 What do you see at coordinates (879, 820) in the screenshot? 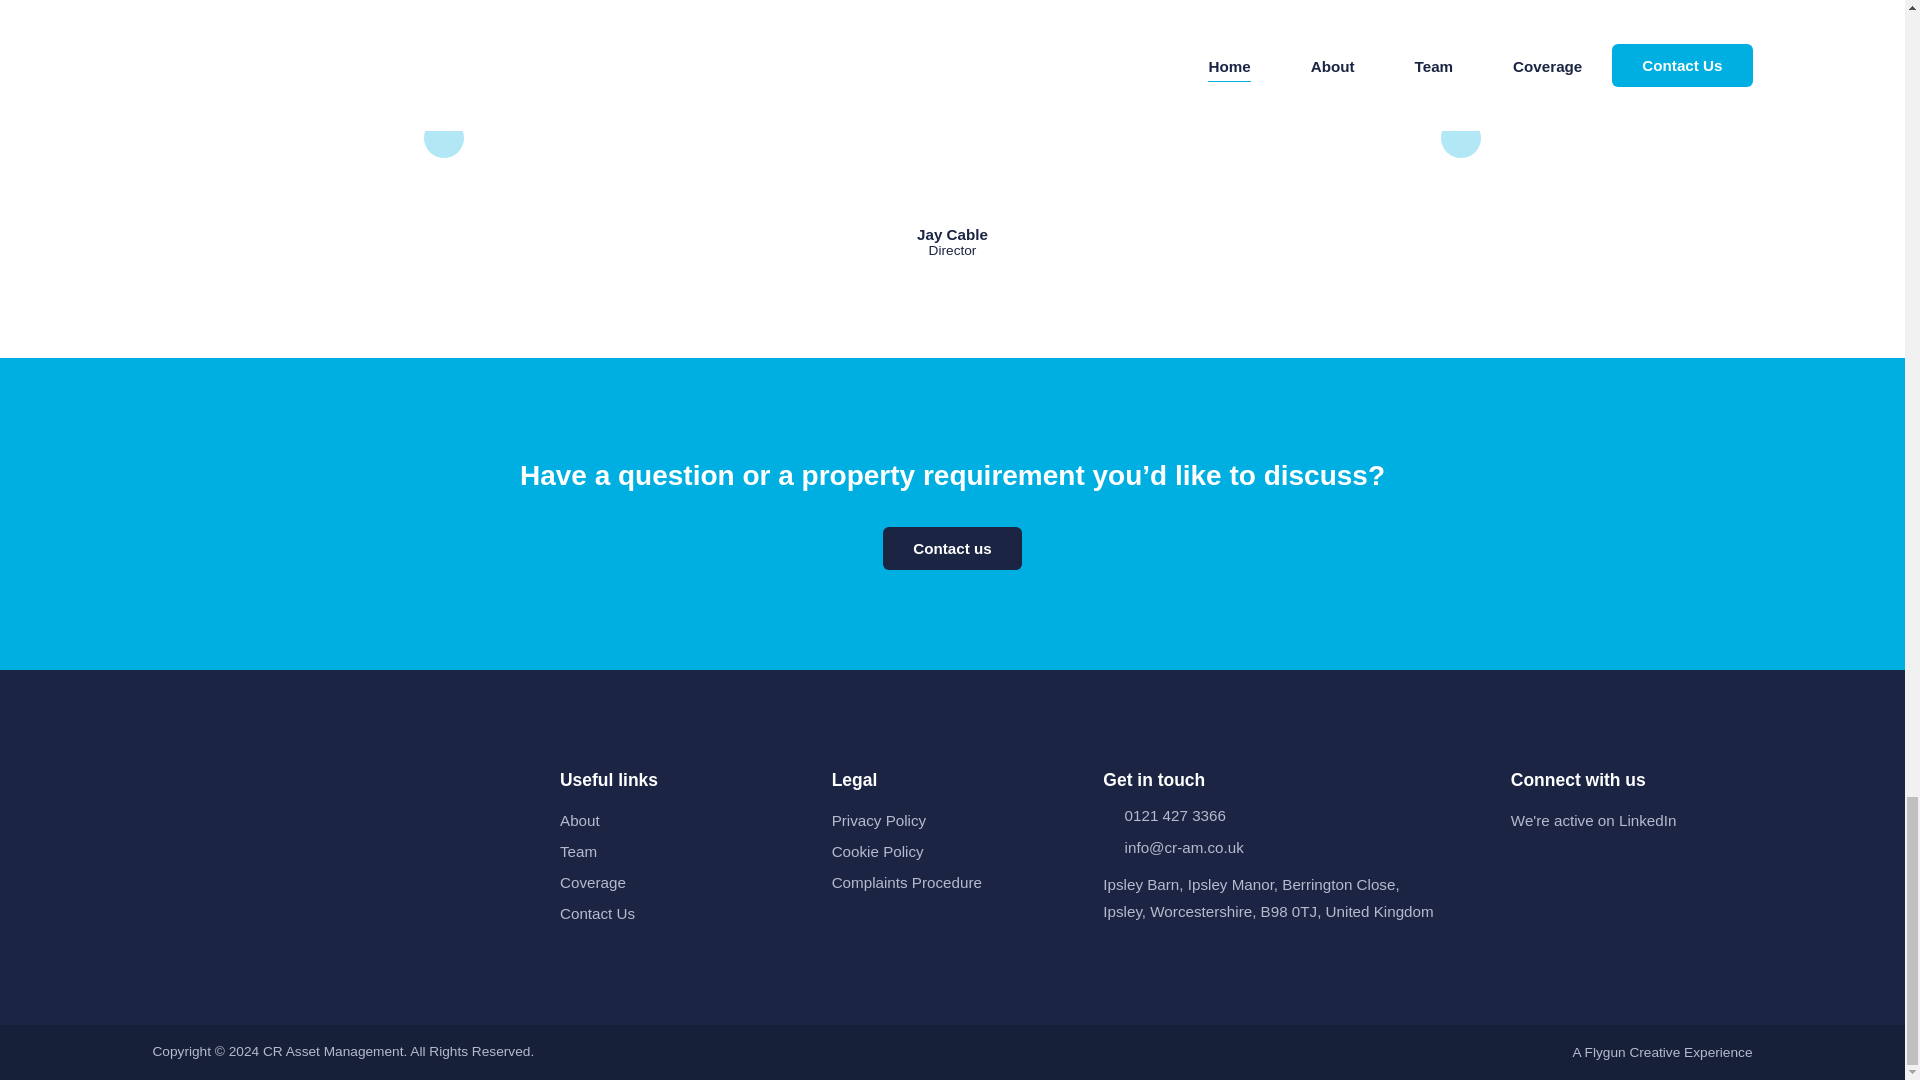
I see `Privacy Policy` at bounding box center [879, 820].